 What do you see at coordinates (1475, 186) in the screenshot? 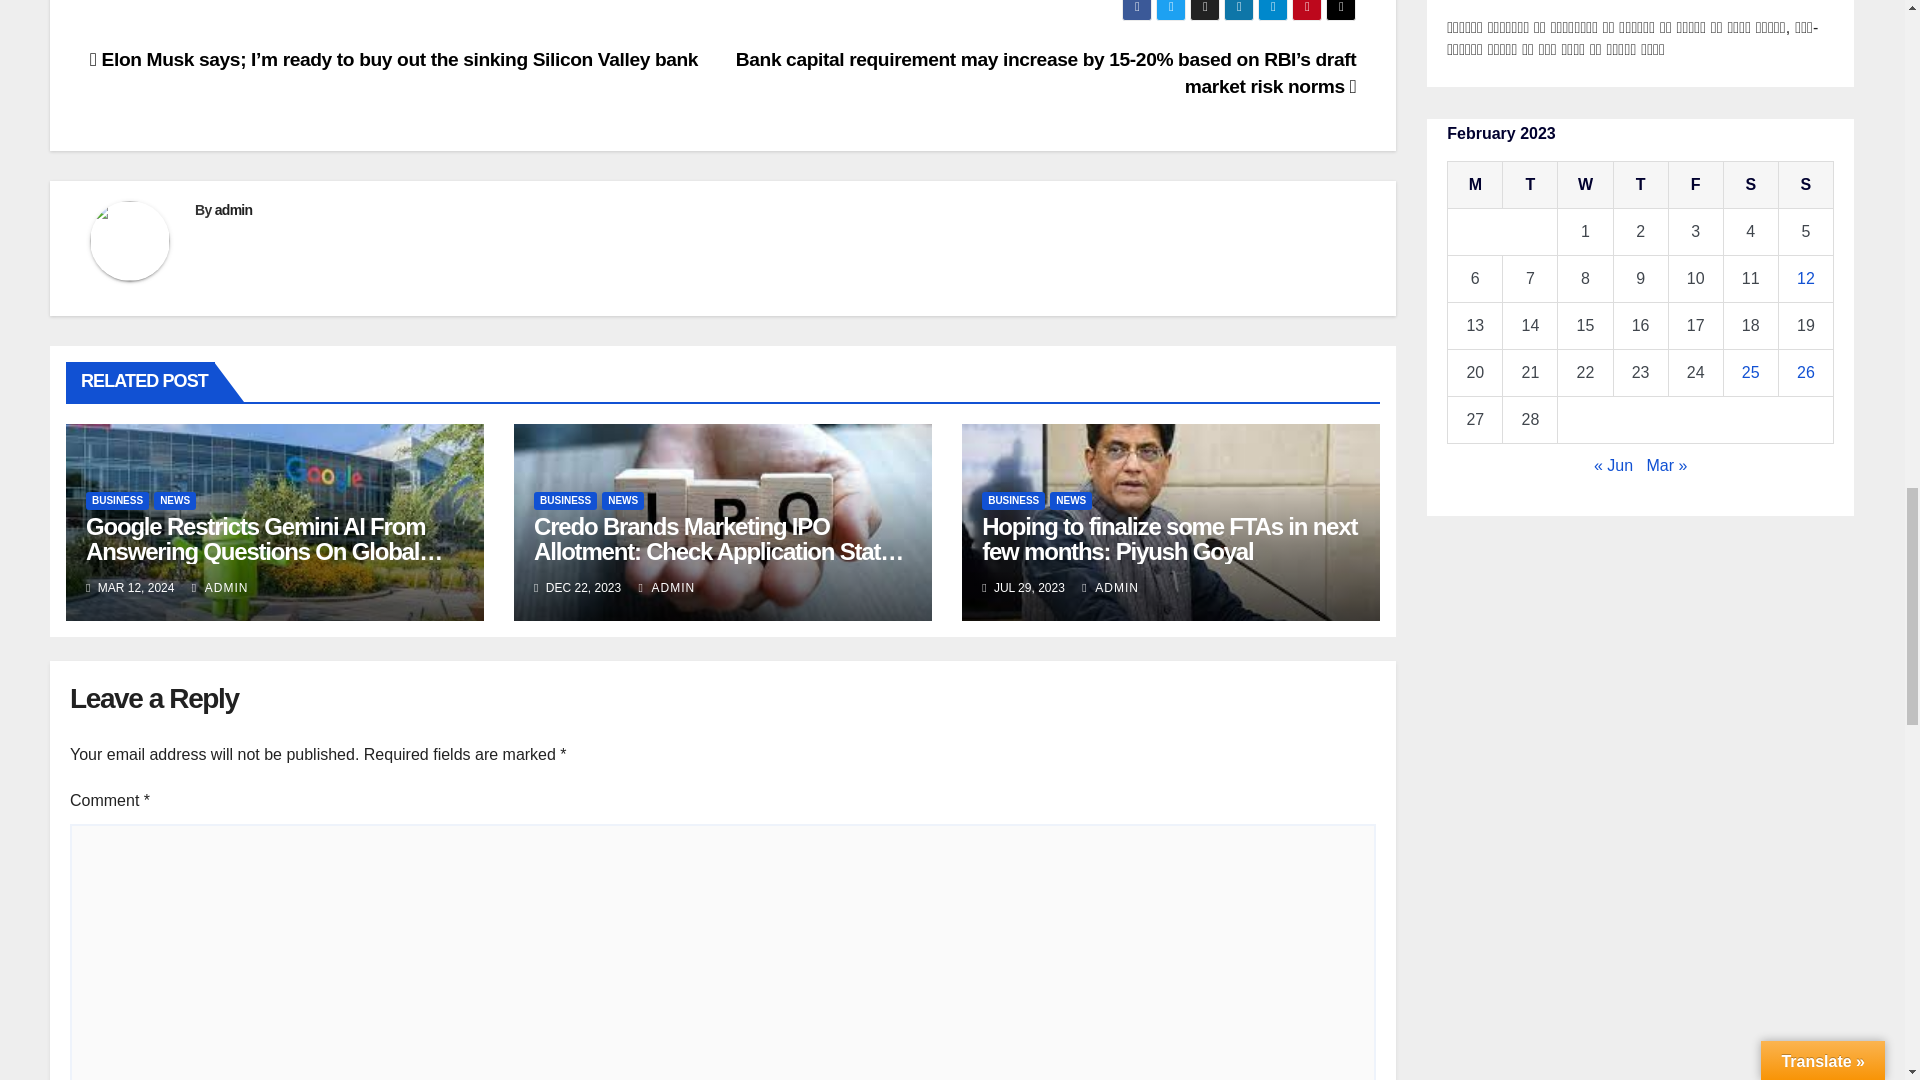
I see `Monday` at bounding box center [1475, 186].